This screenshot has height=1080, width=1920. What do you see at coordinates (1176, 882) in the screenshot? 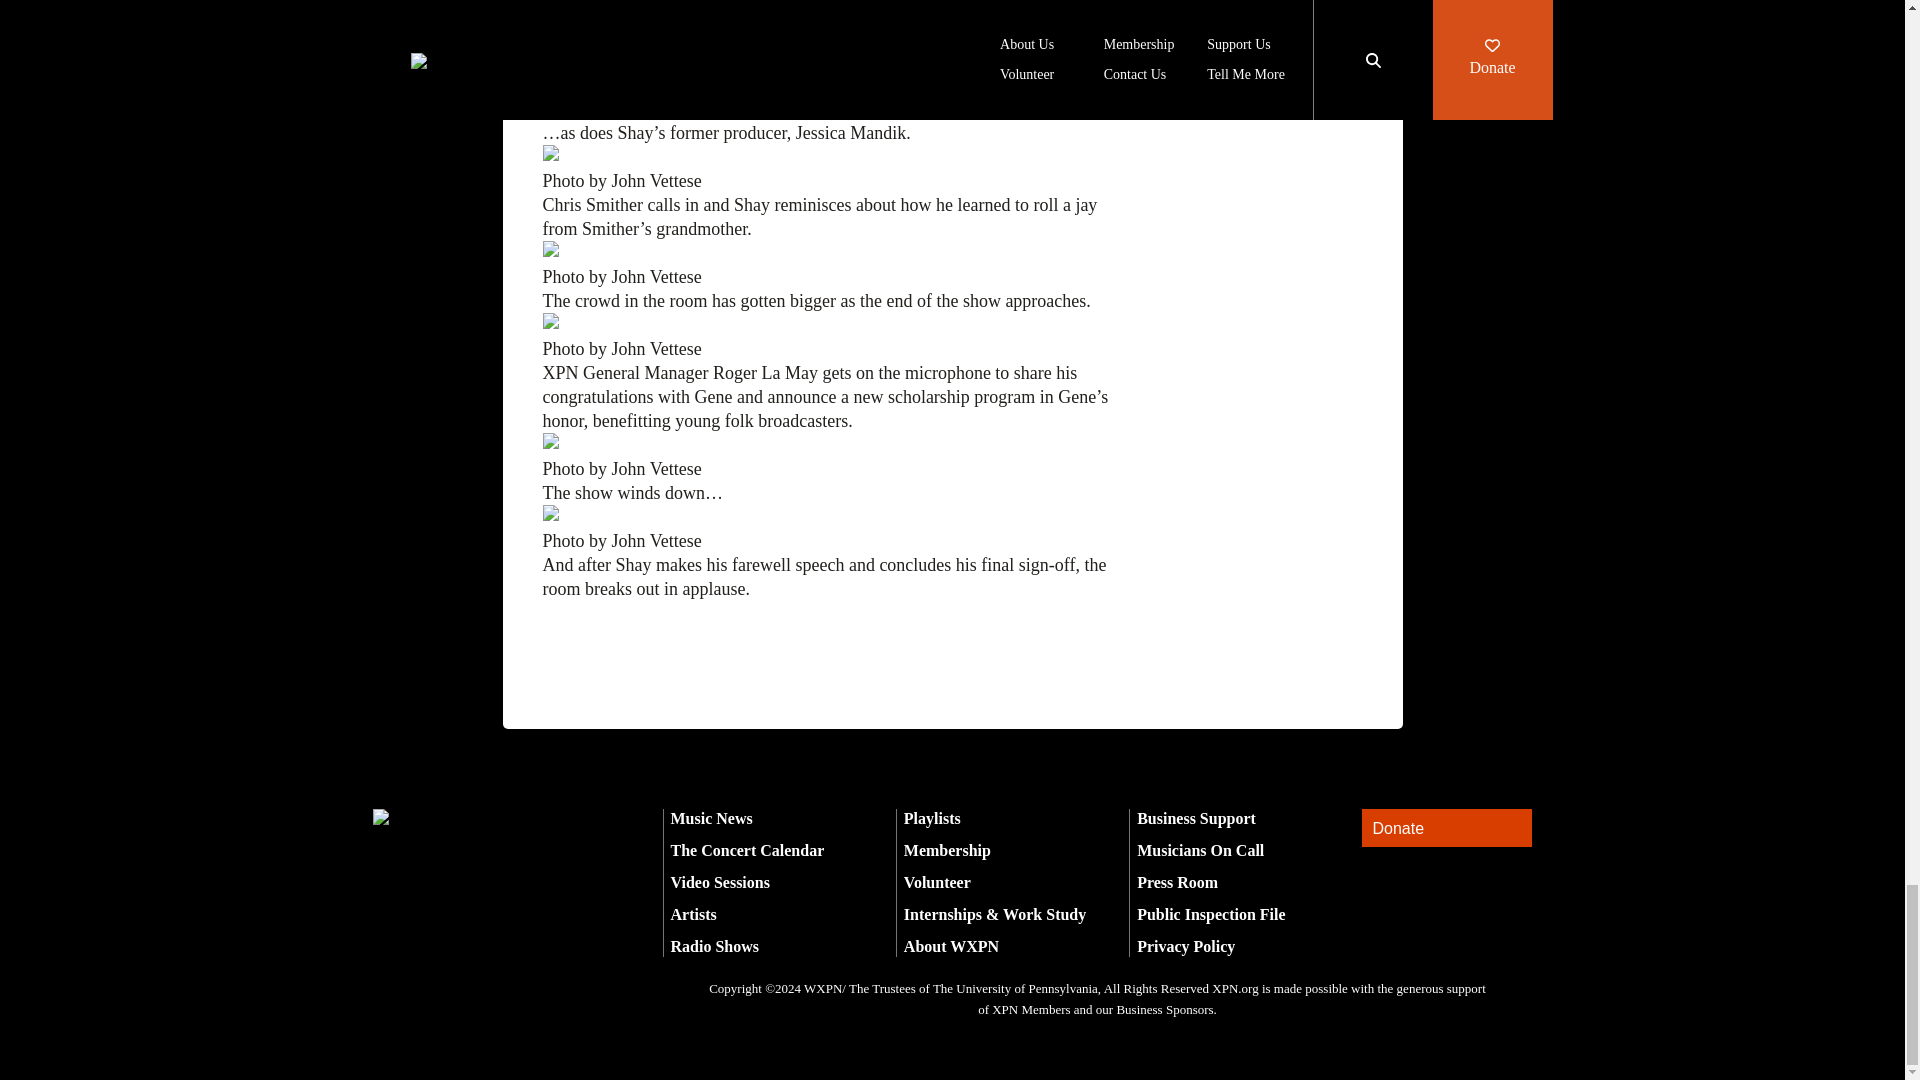
I see `Press Room` at bounding box center [1176, 882].